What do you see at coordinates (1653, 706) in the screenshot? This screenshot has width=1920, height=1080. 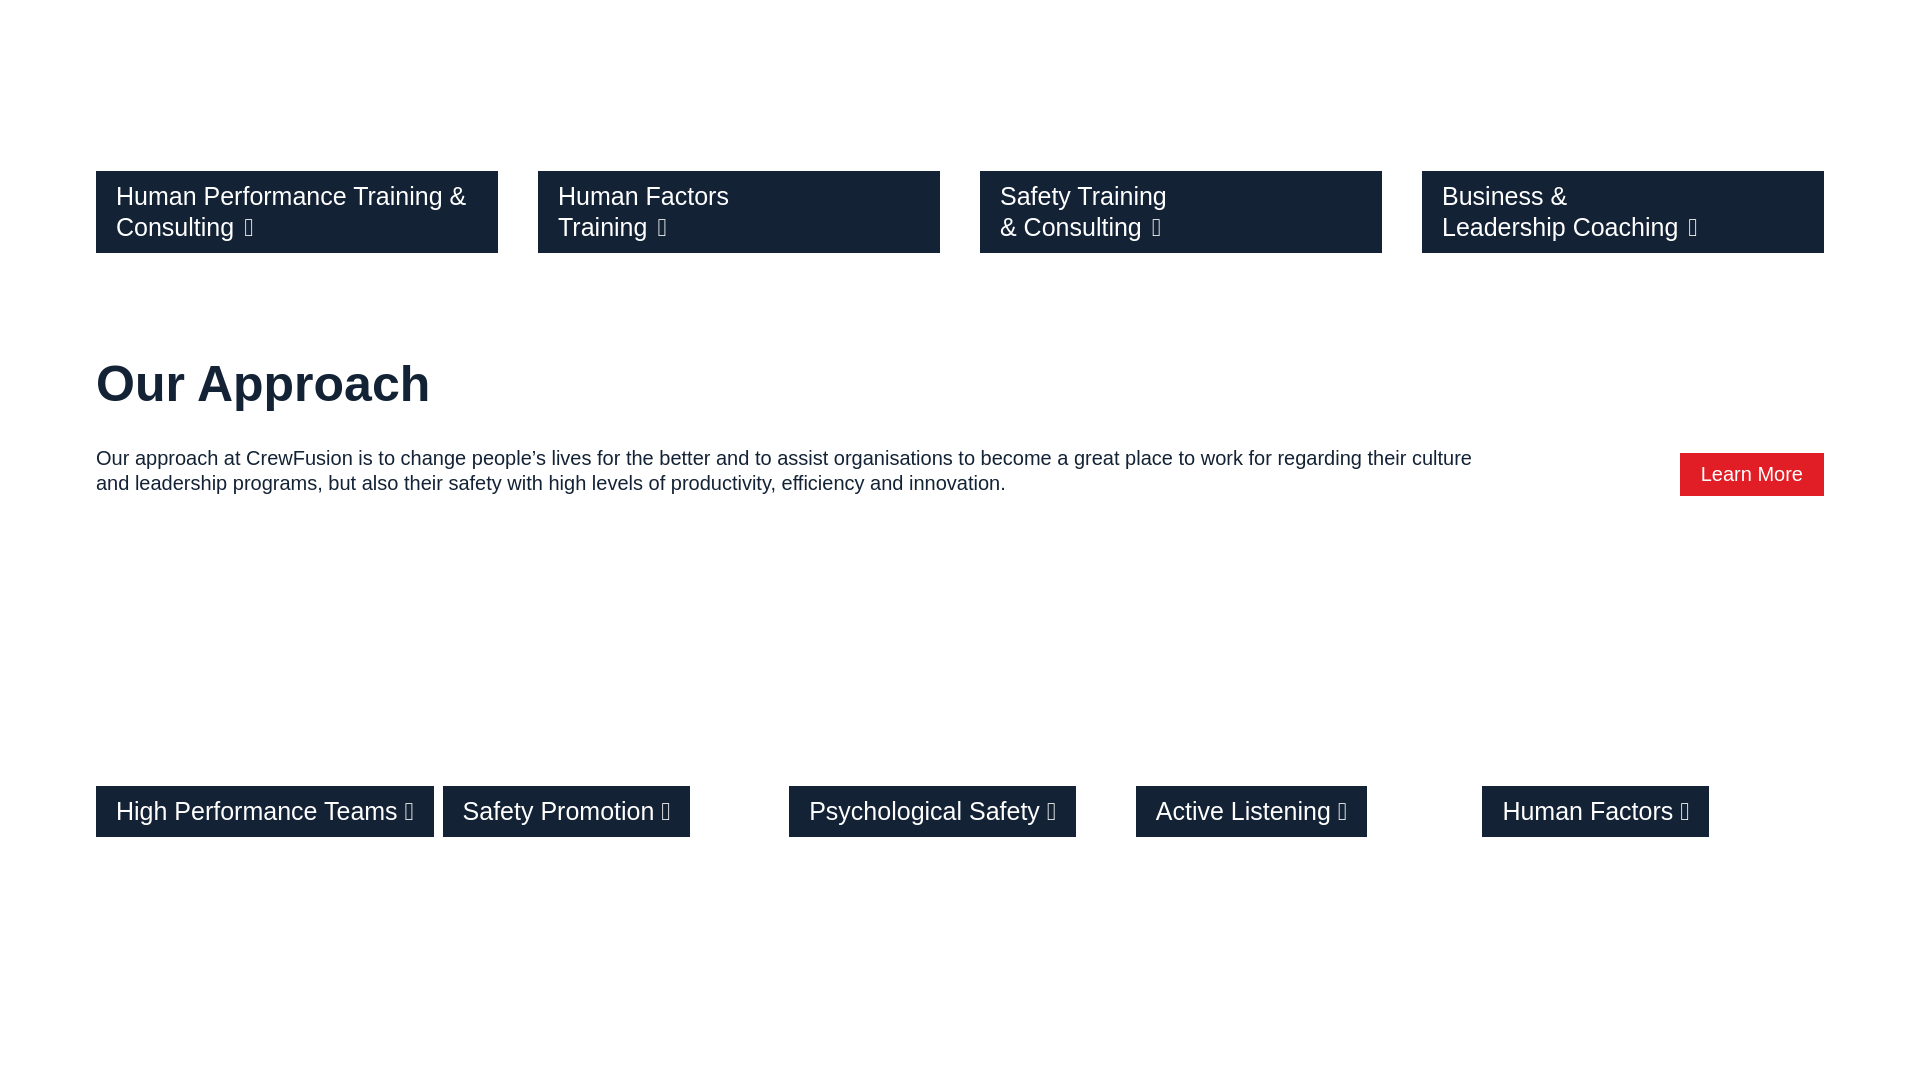 I see `Human Factors` at bounding box center [1653, 706].